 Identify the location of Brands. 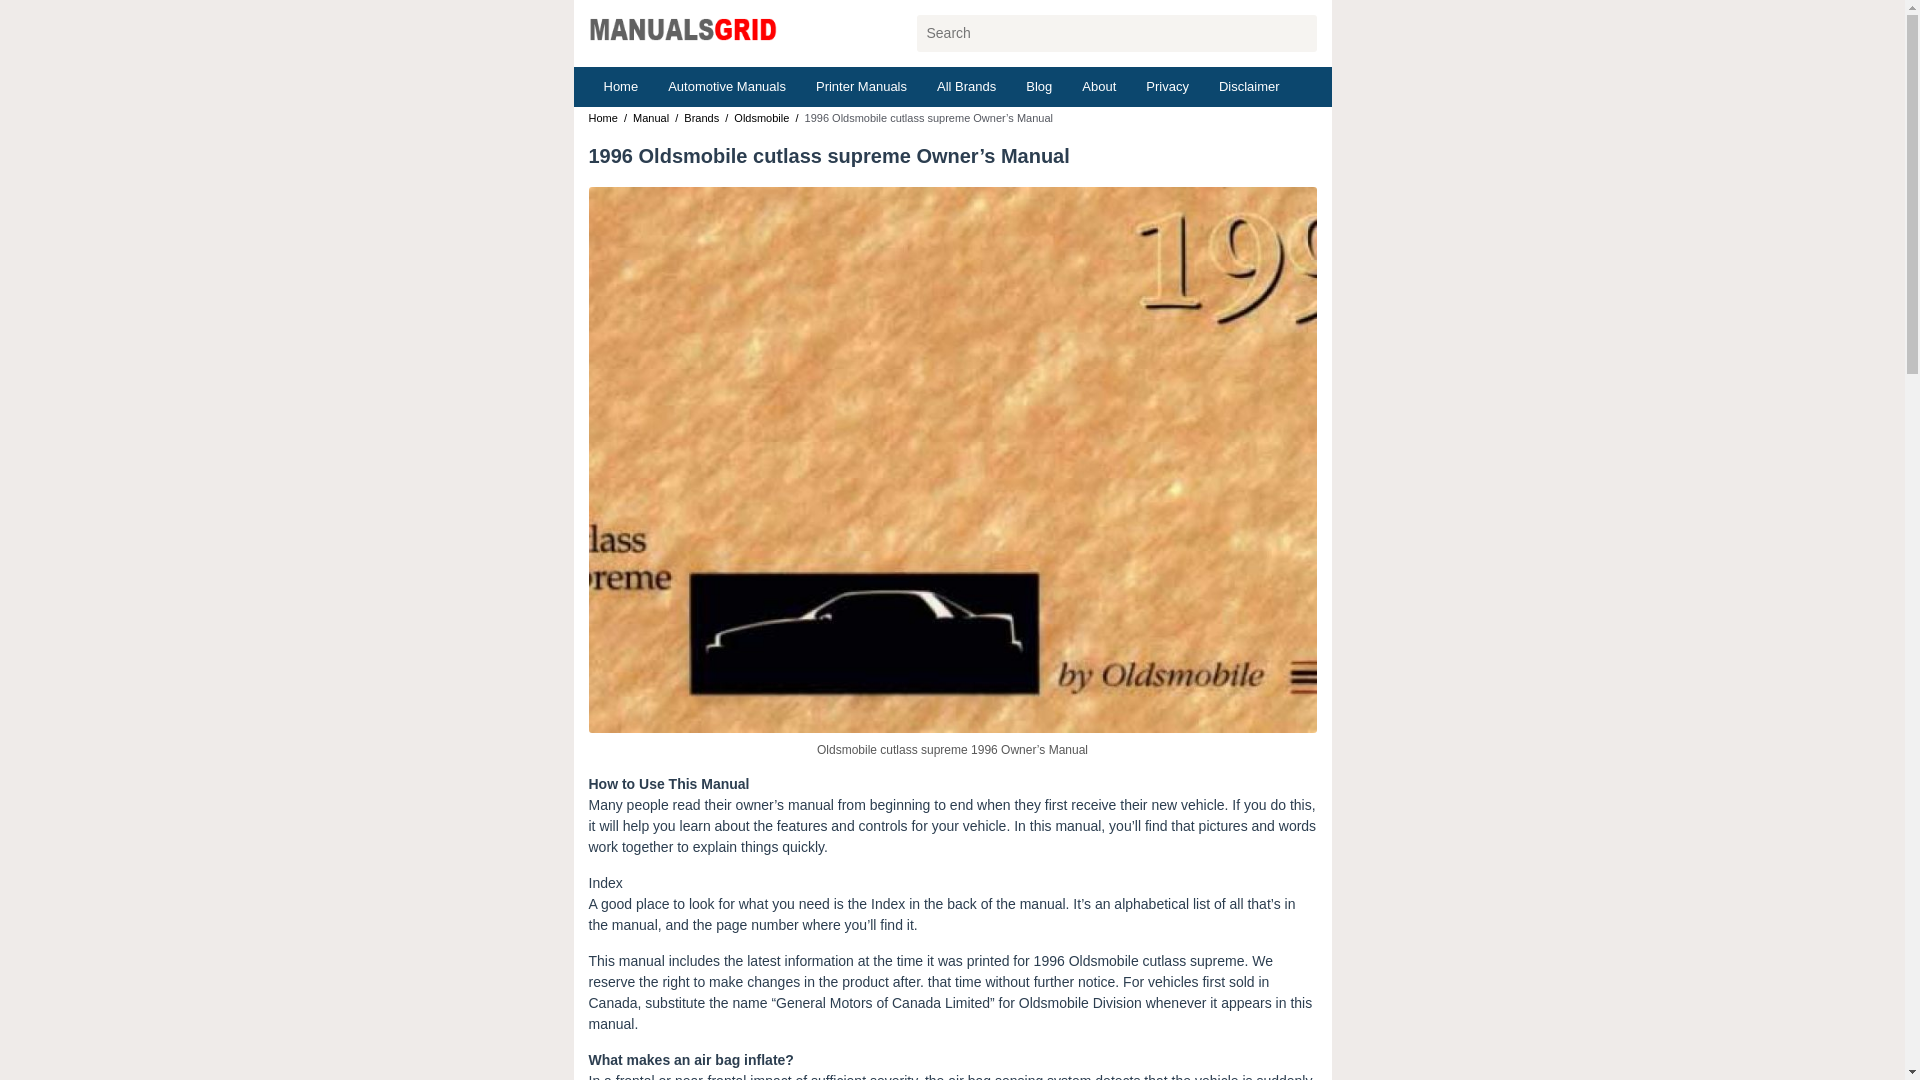
(700, 118).